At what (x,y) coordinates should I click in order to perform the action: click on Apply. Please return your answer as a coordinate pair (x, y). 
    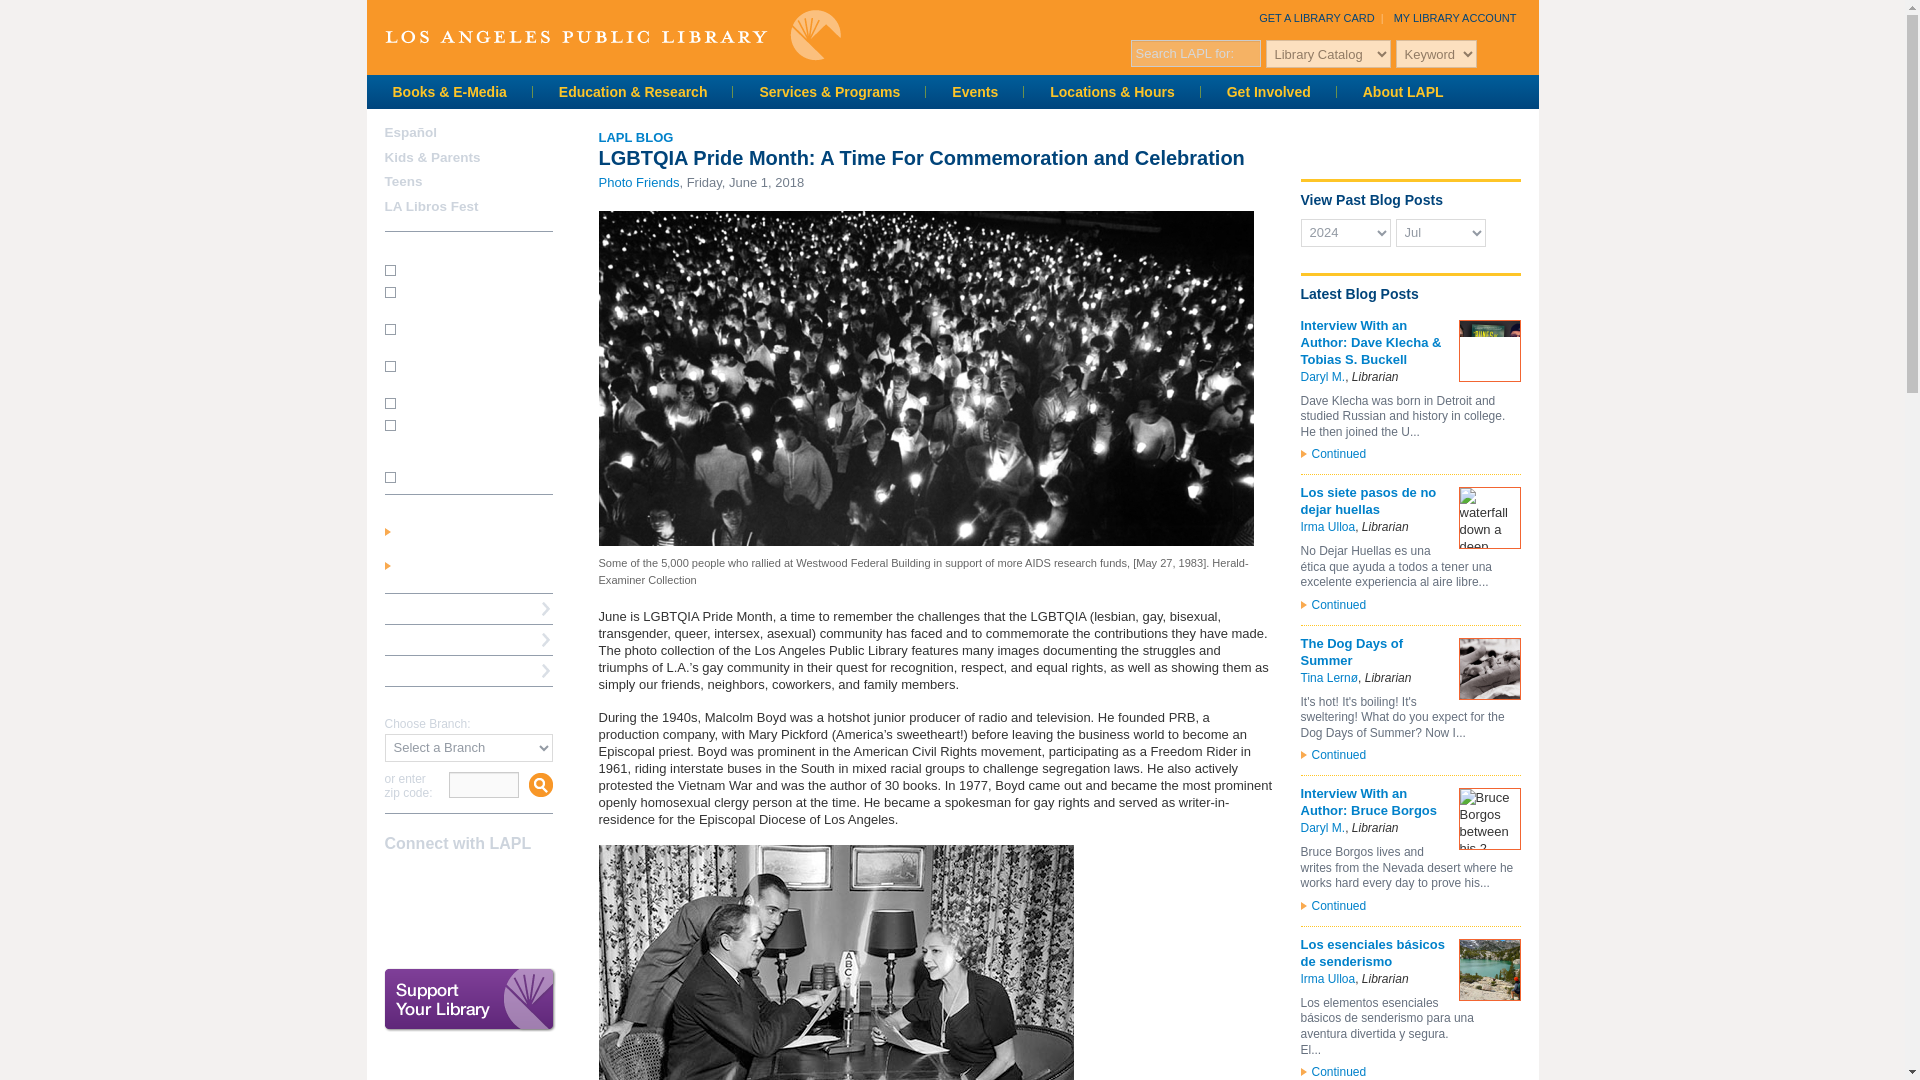
    Looking at the image, I should click on (1508, 231).